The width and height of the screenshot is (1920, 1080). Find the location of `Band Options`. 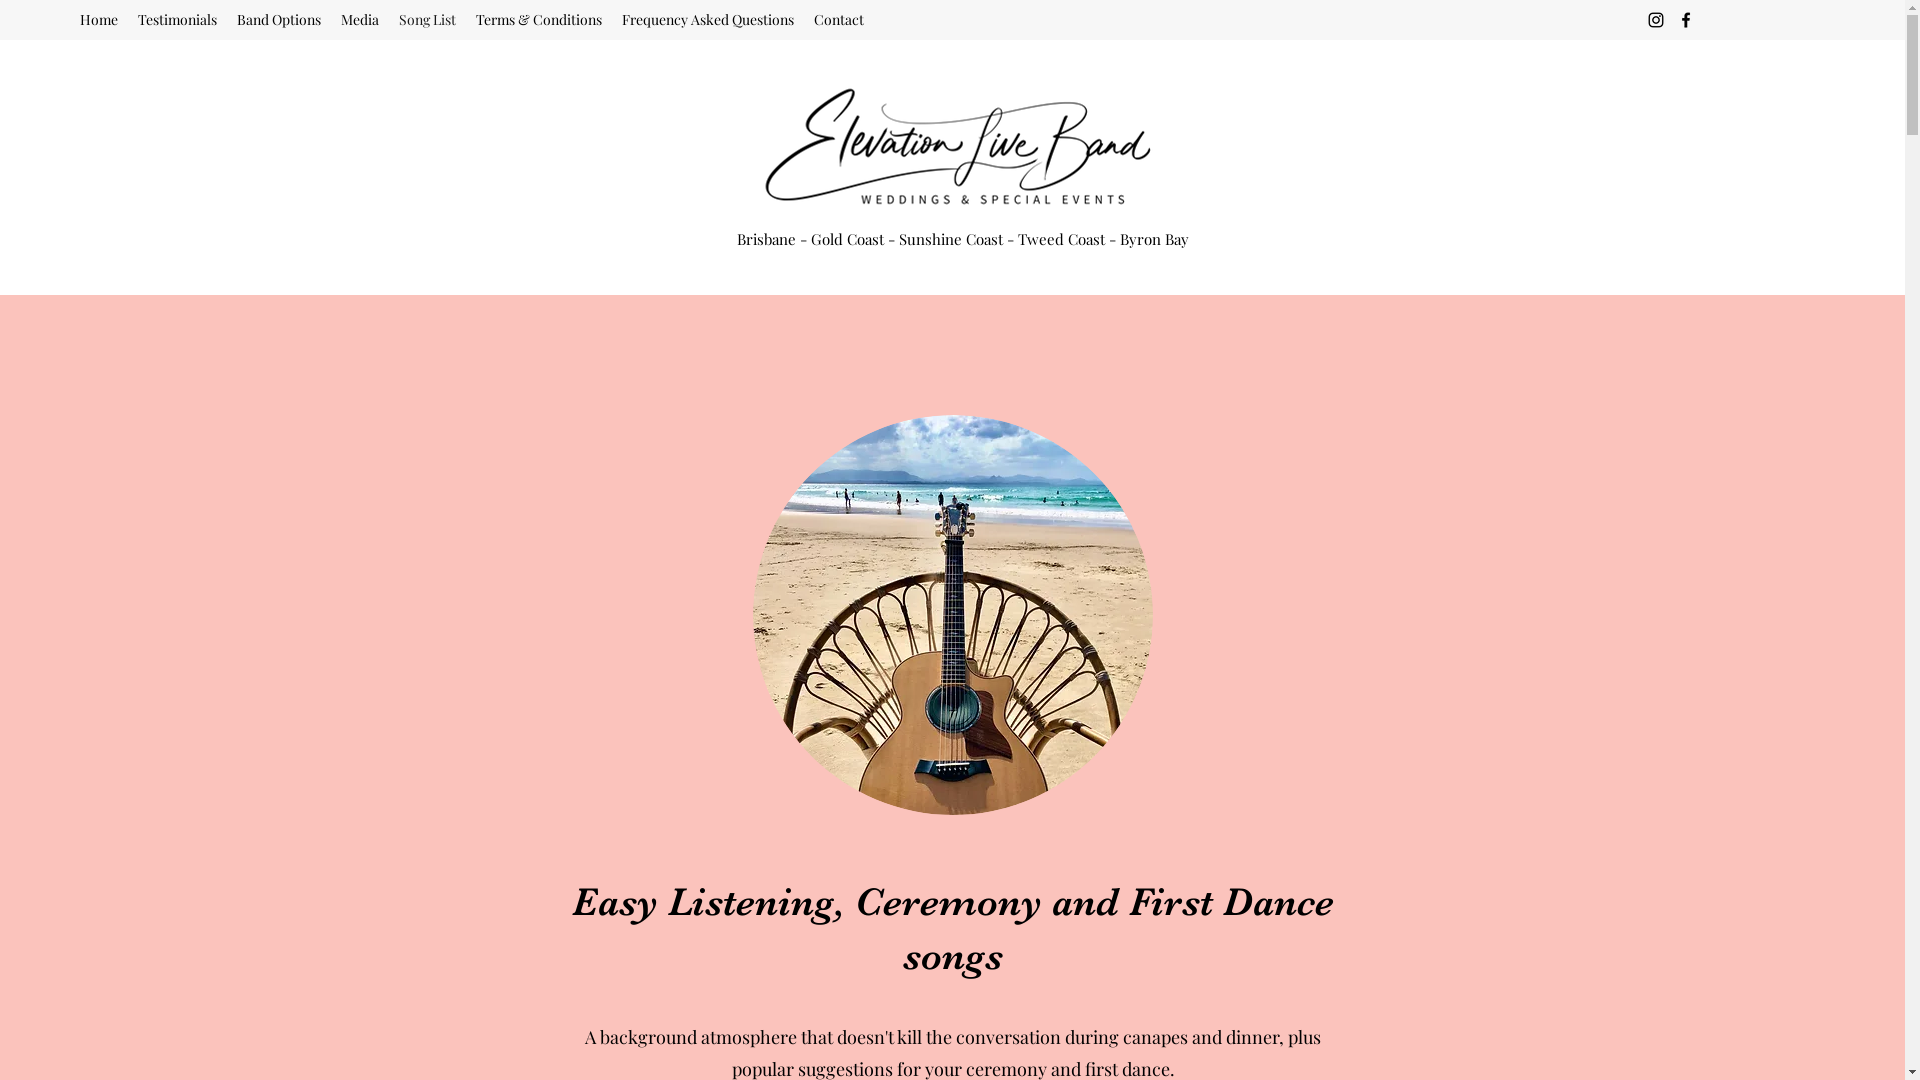

Band Options is located at coordinates (279, 20).